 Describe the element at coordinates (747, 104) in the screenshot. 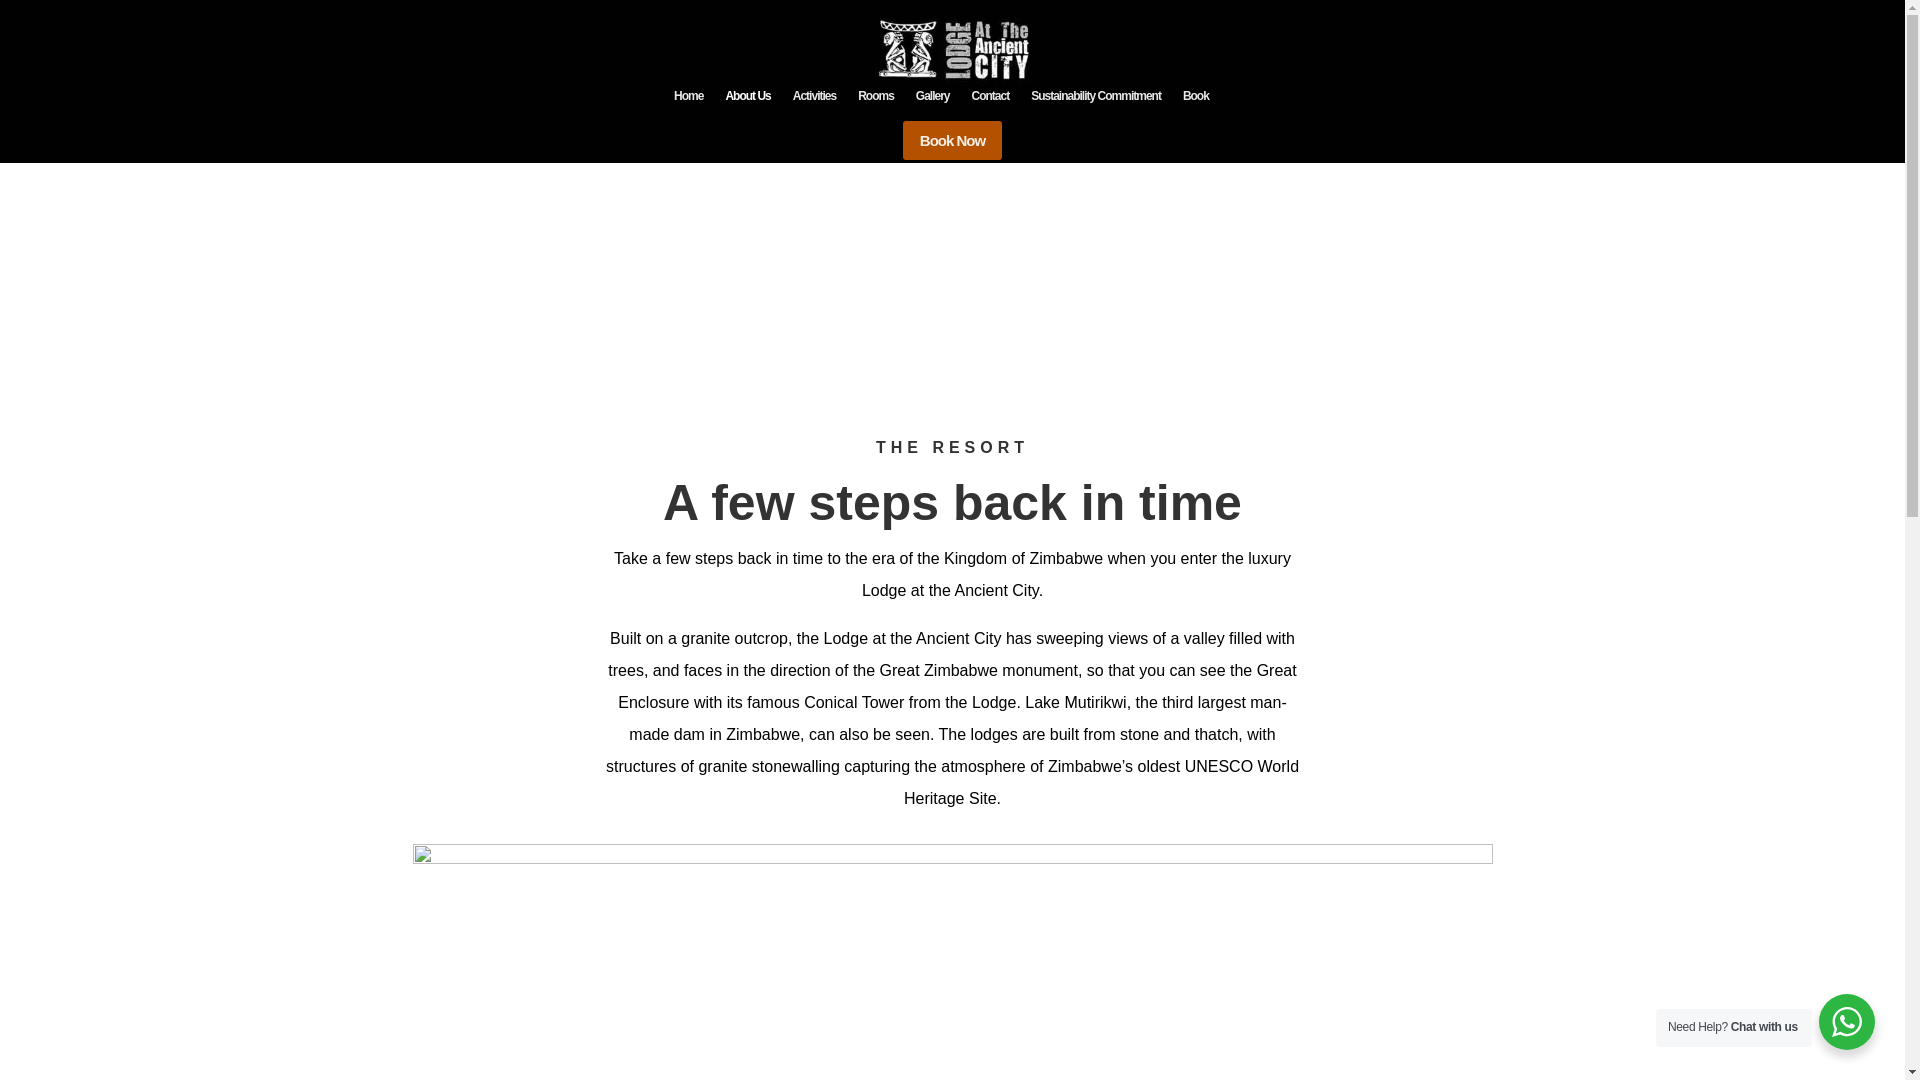

I see `About Us` at that location.